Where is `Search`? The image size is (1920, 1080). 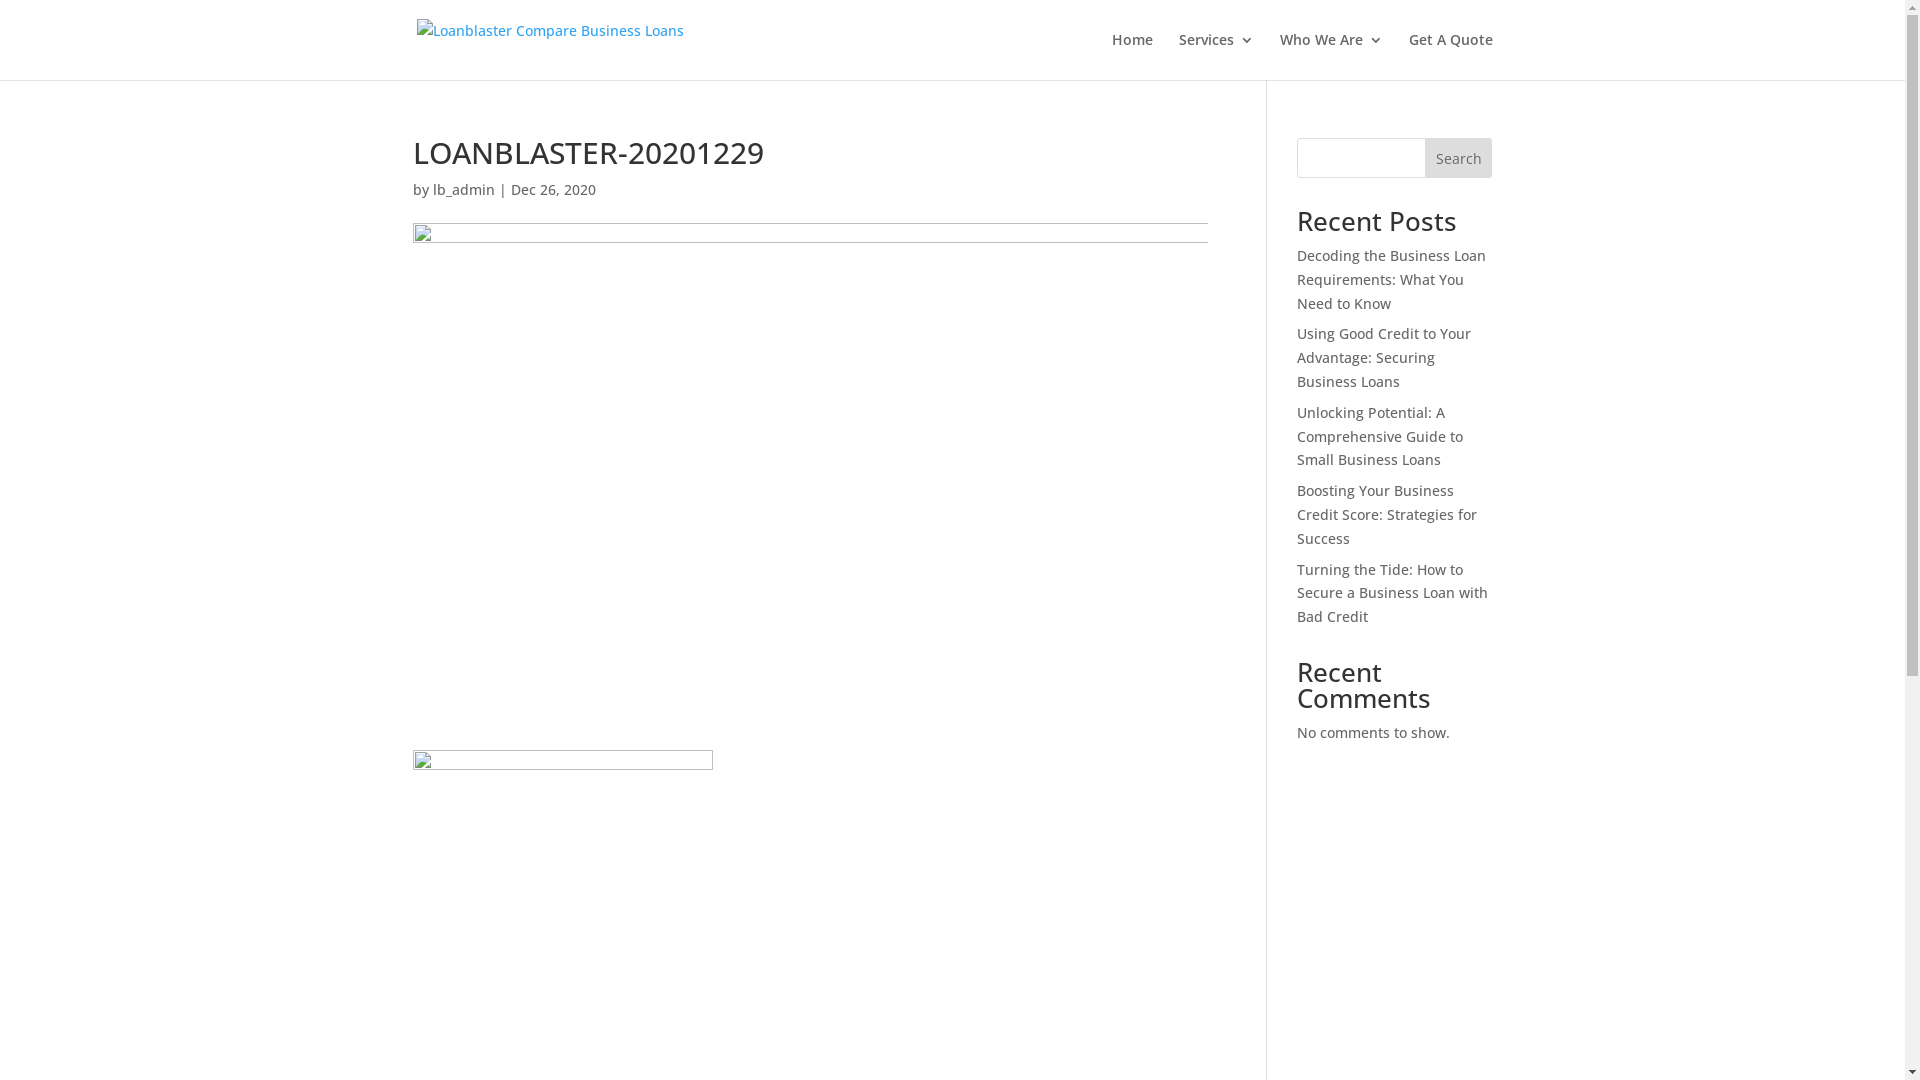
Search is located at coordinates (1459, 158).